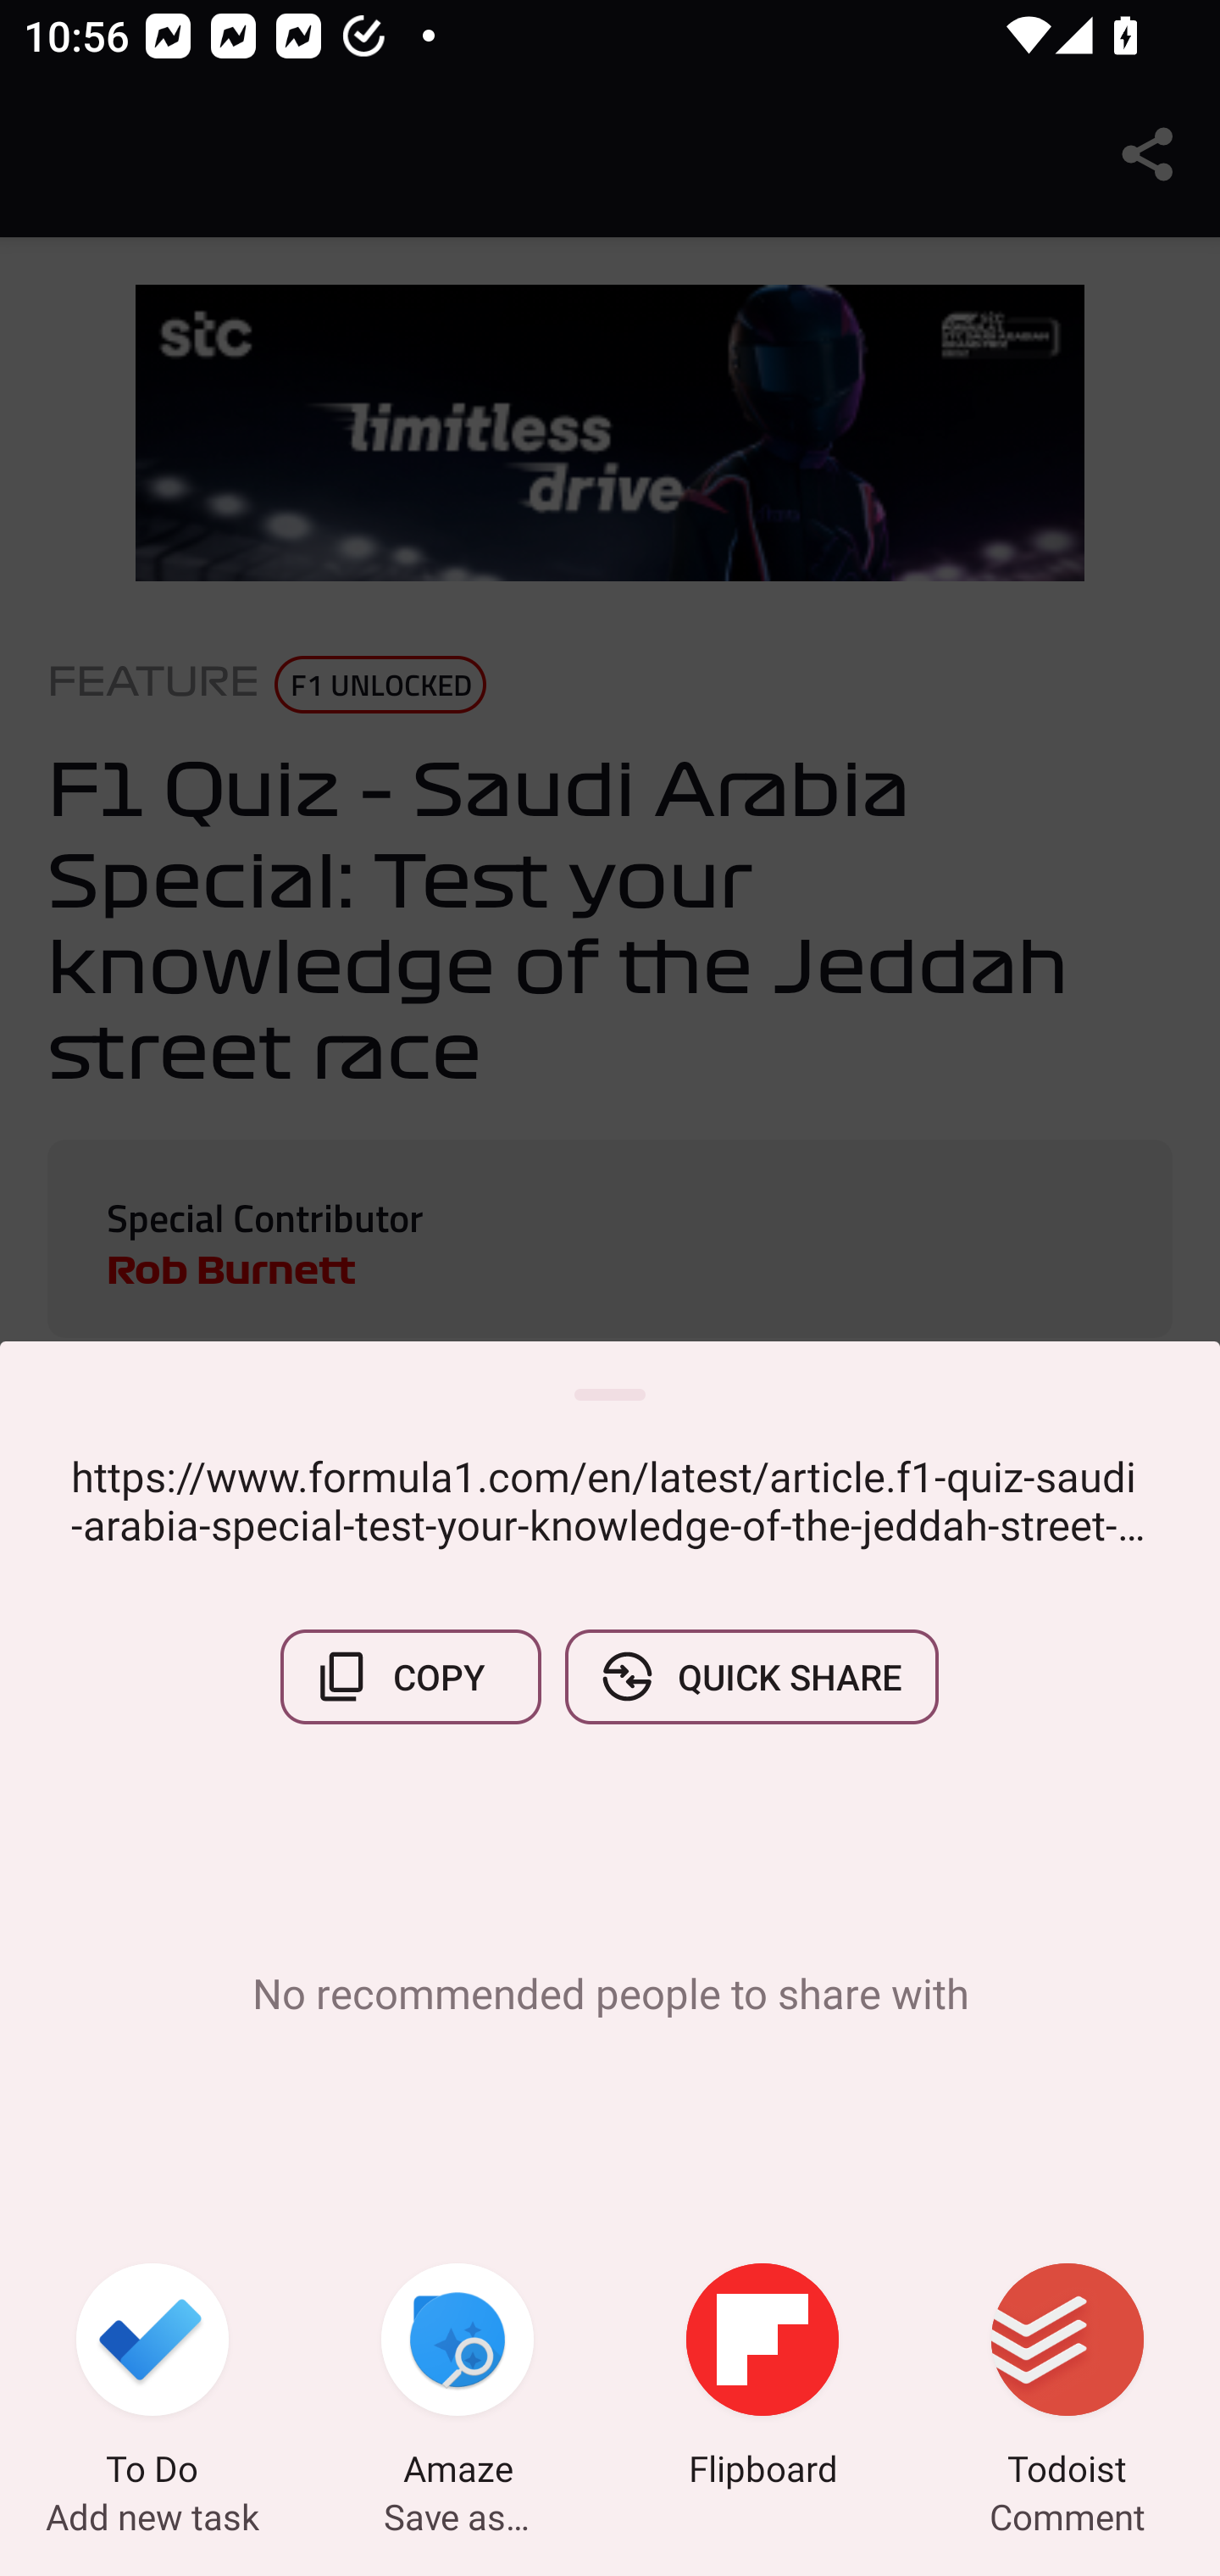 This screenshot has height=2576, width=1220. What do you see at coordinates (751, 1676) in the screenshot?
I see `QUICK SHARE` at bounding box center [751, 1676].